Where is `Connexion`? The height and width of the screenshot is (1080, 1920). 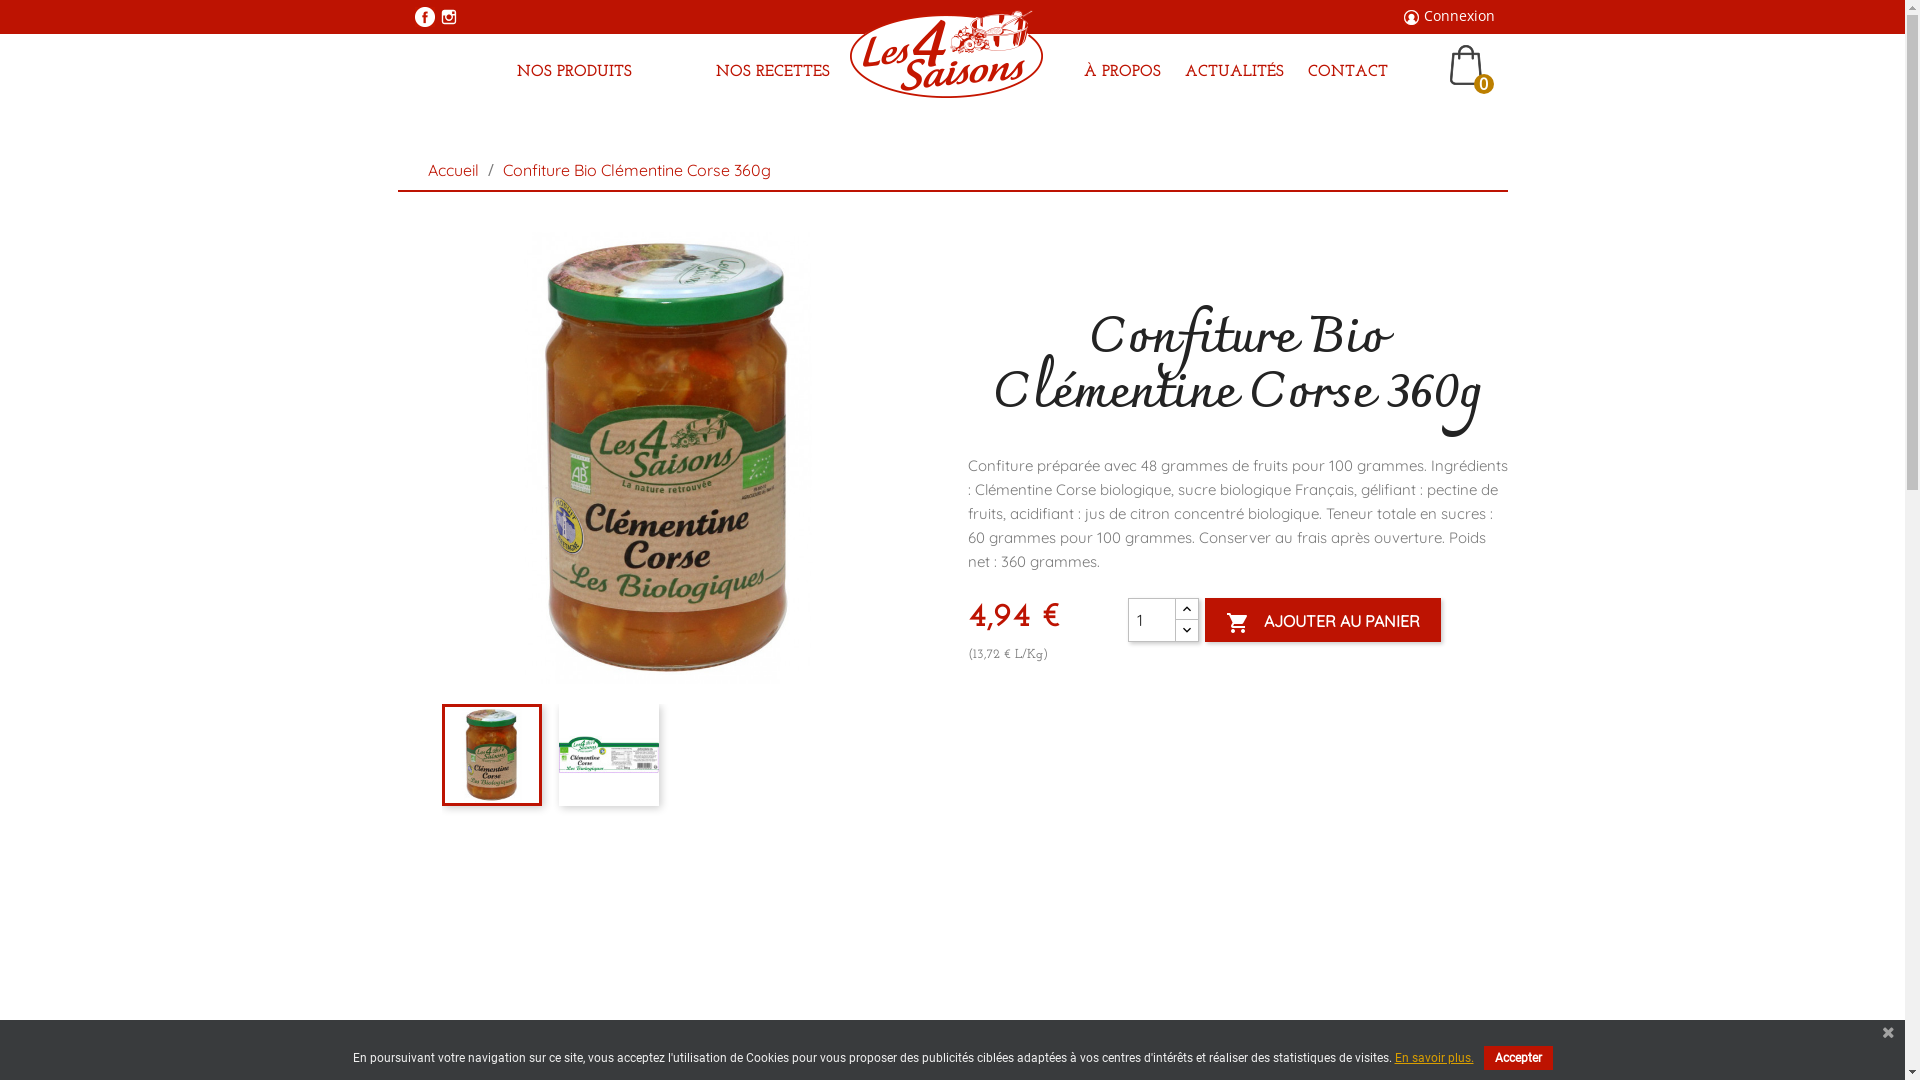
Connexion is located at coordinates (1460, 16).